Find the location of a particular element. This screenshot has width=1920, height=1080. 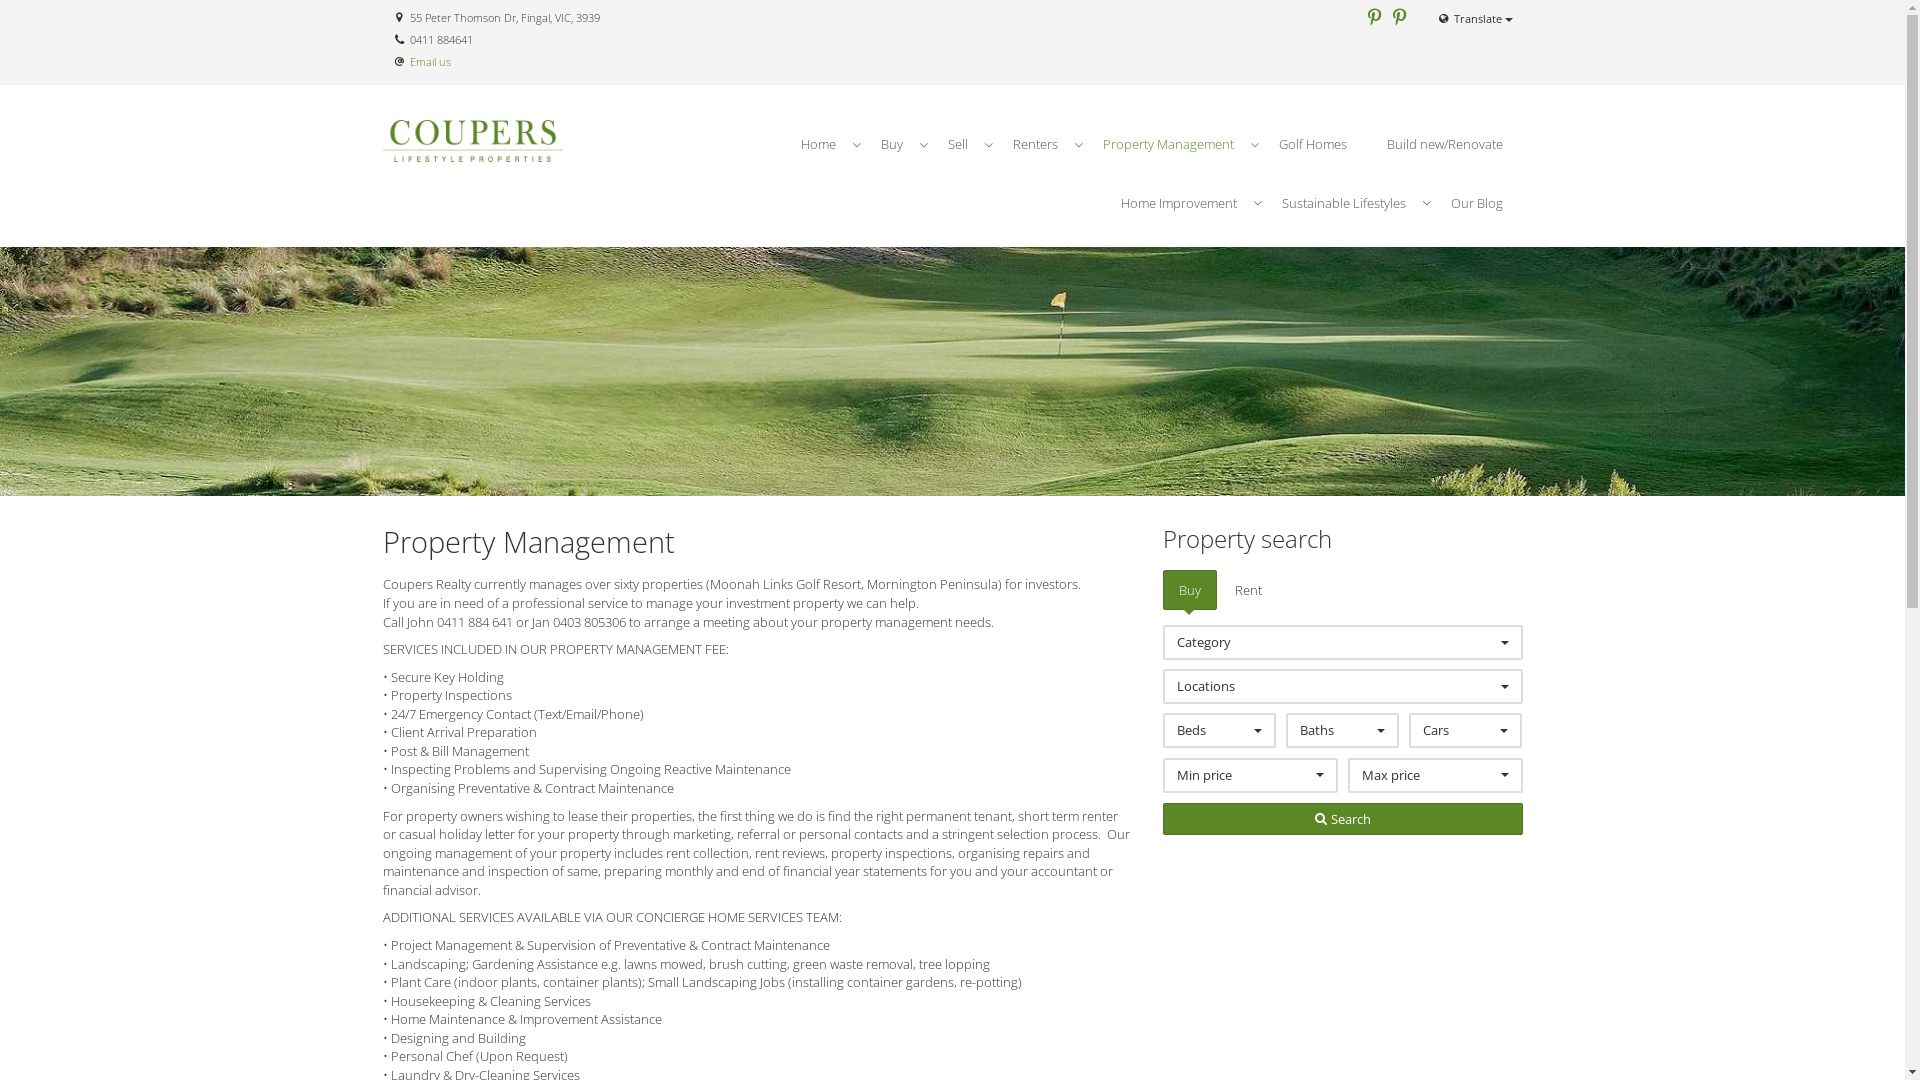

Golf Homes is located at coordinates (1312, 144).